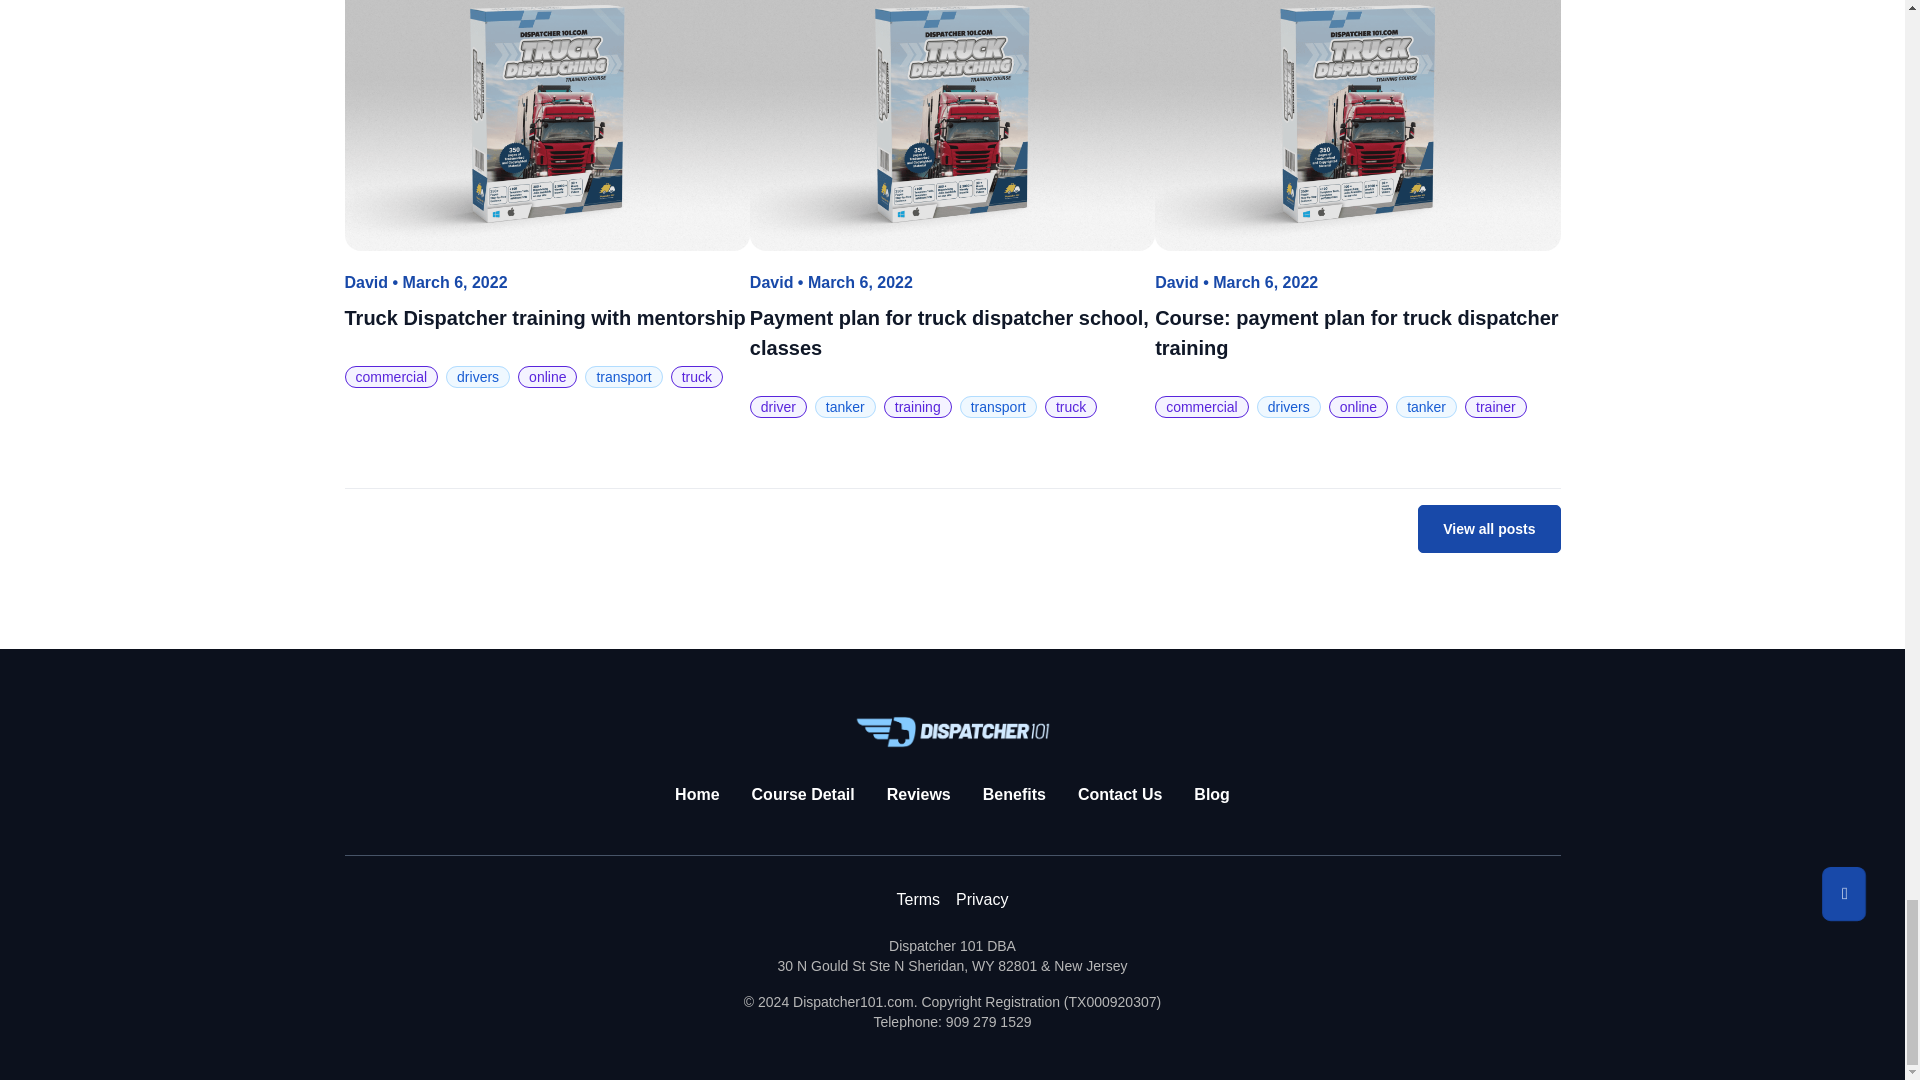 This screenshot has height=1080, width=1920. Describe the element at coordinates (546, 125) in the screenshot. I see `5852abbff89b8f98a02ec2f200054d73` at that location.